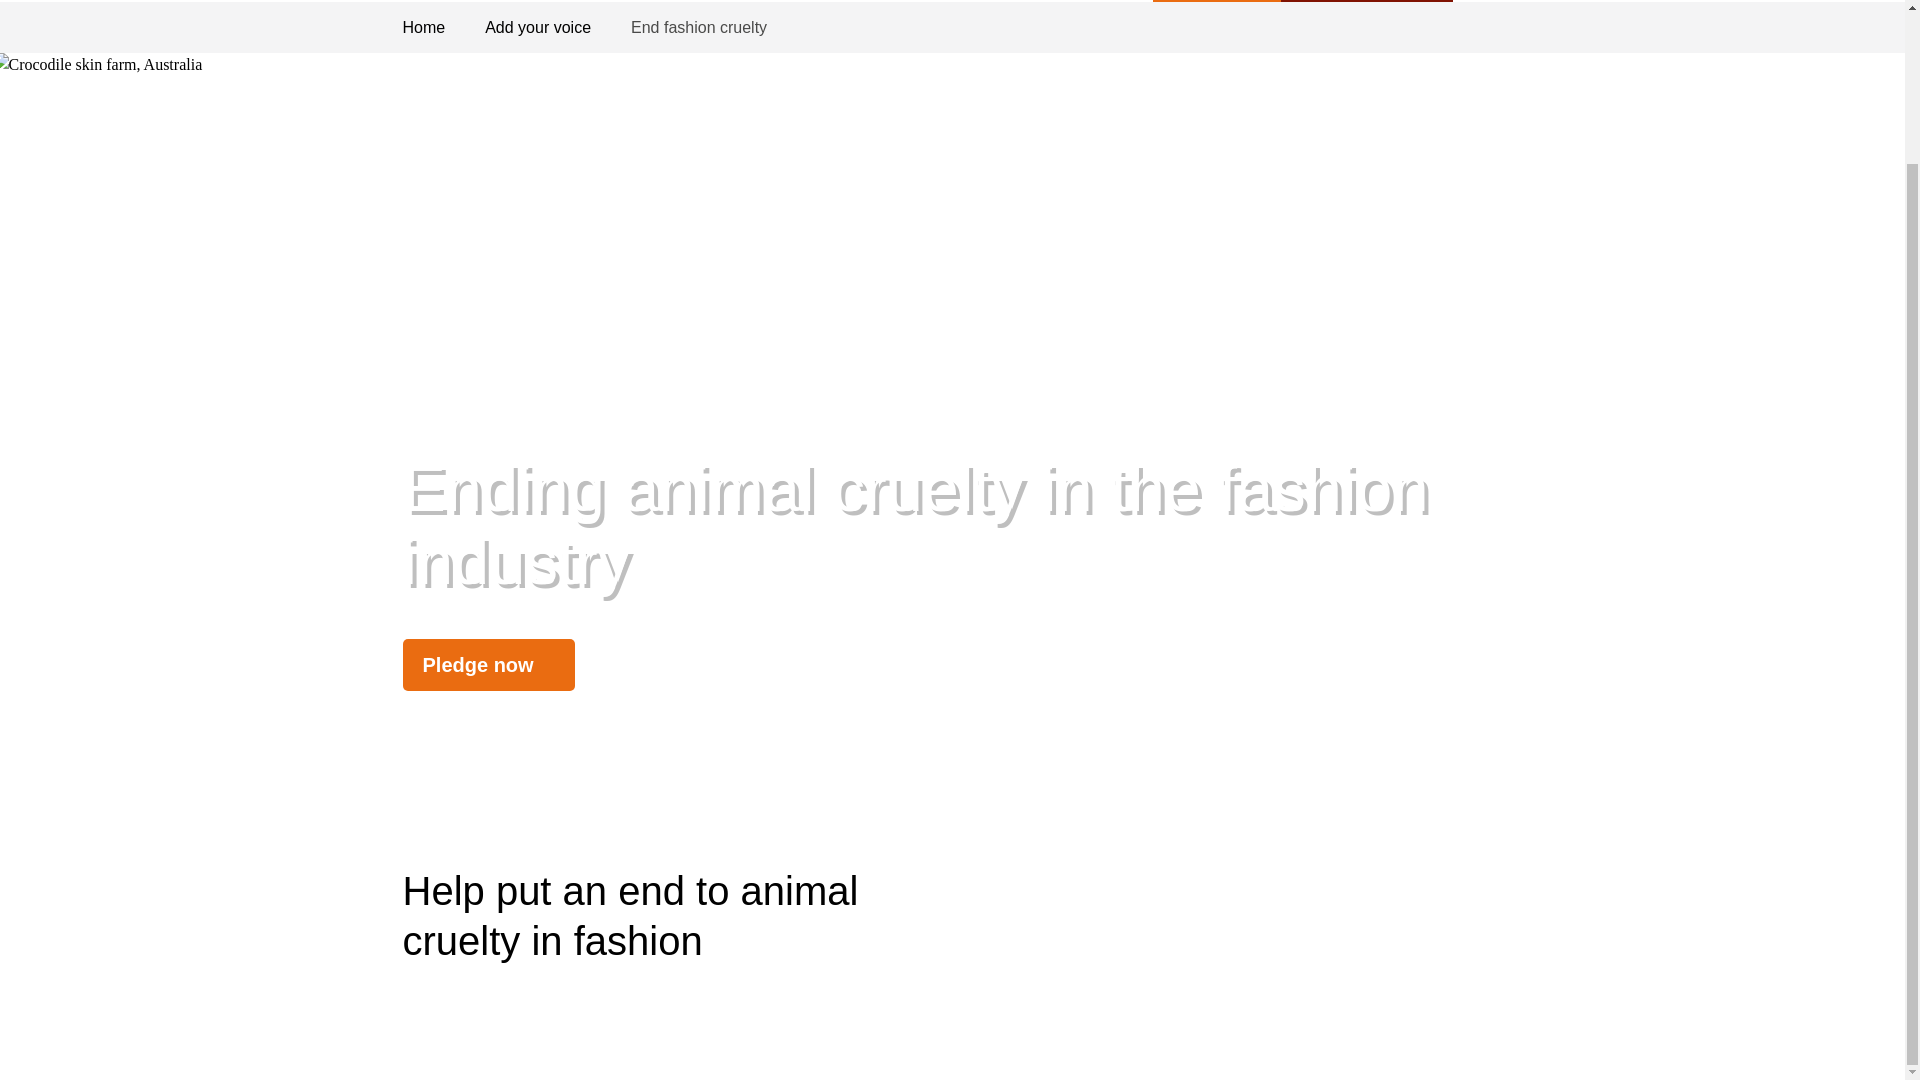 The height and width of the screenshot is (1080, 1920). I want to click on Pledge now, so click(488, 665).